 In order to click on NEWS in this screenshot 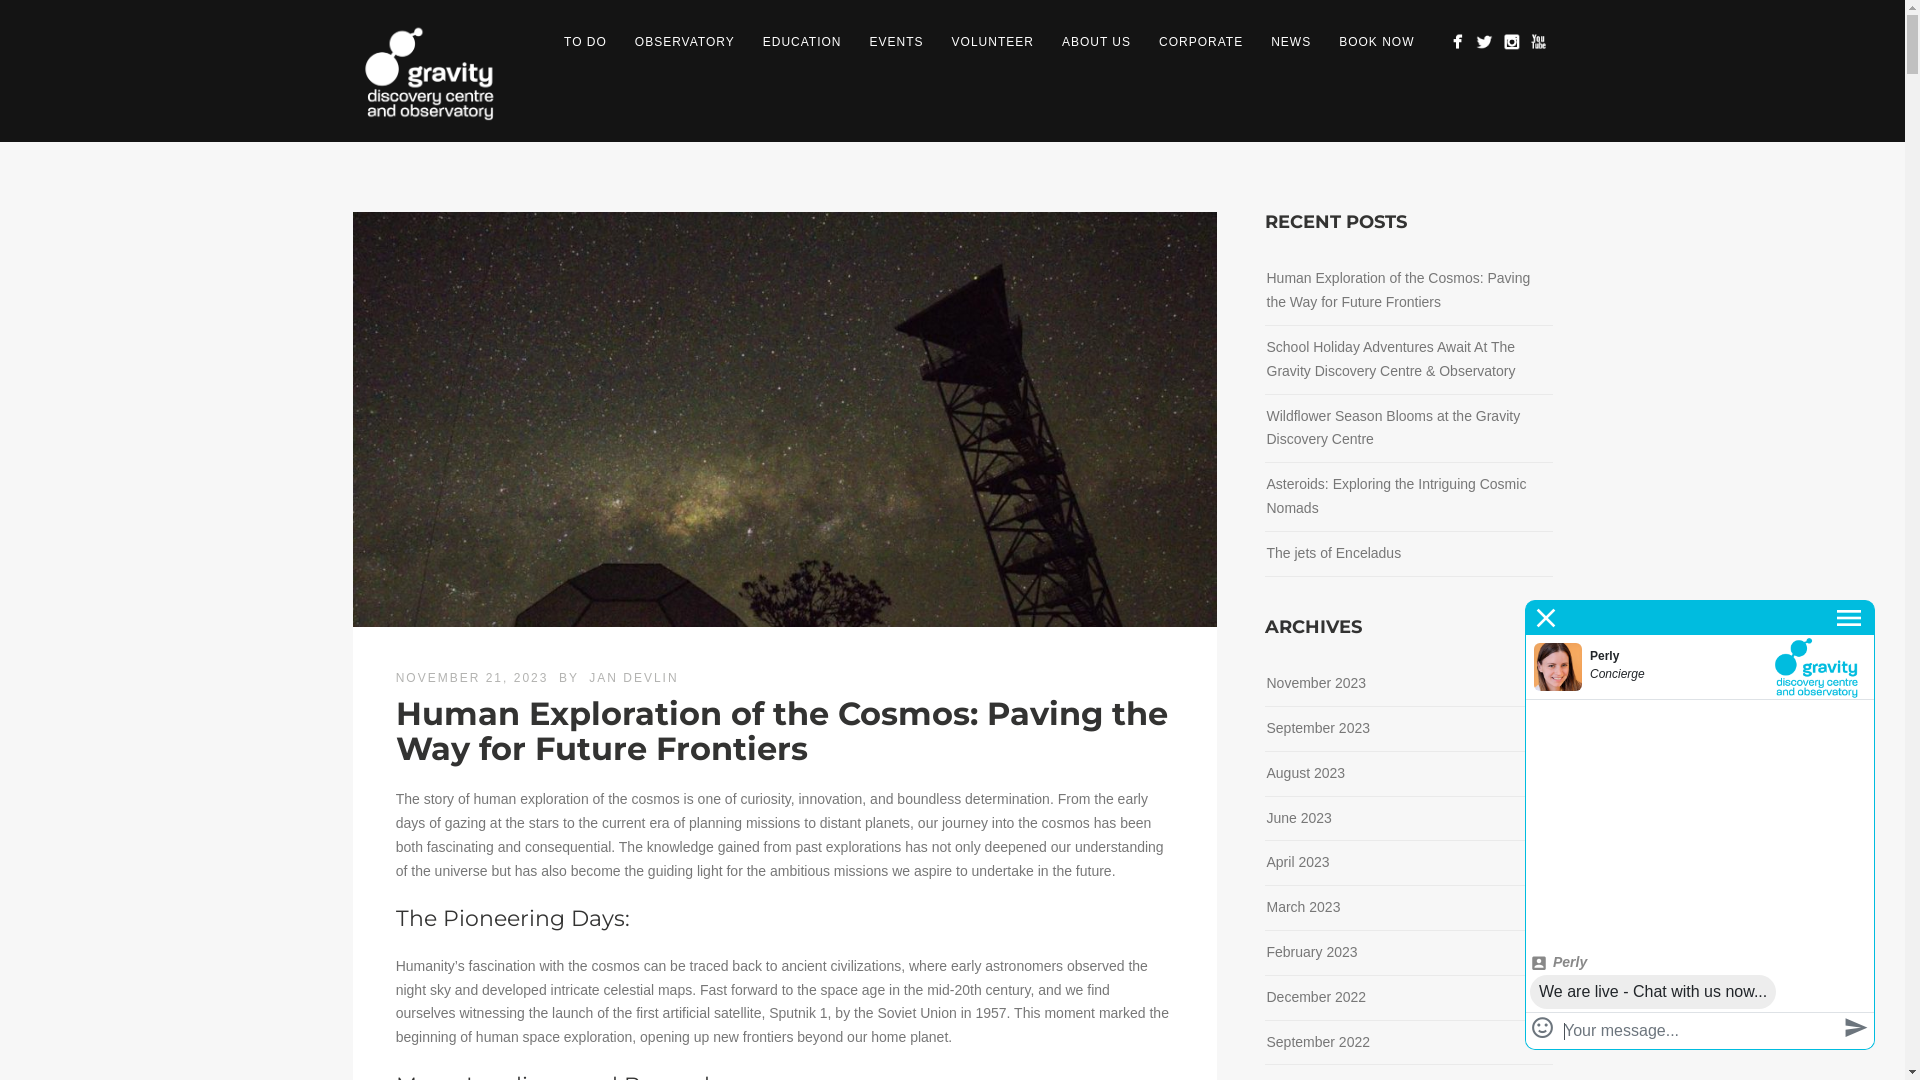, I will do `click(1291, 42)`.